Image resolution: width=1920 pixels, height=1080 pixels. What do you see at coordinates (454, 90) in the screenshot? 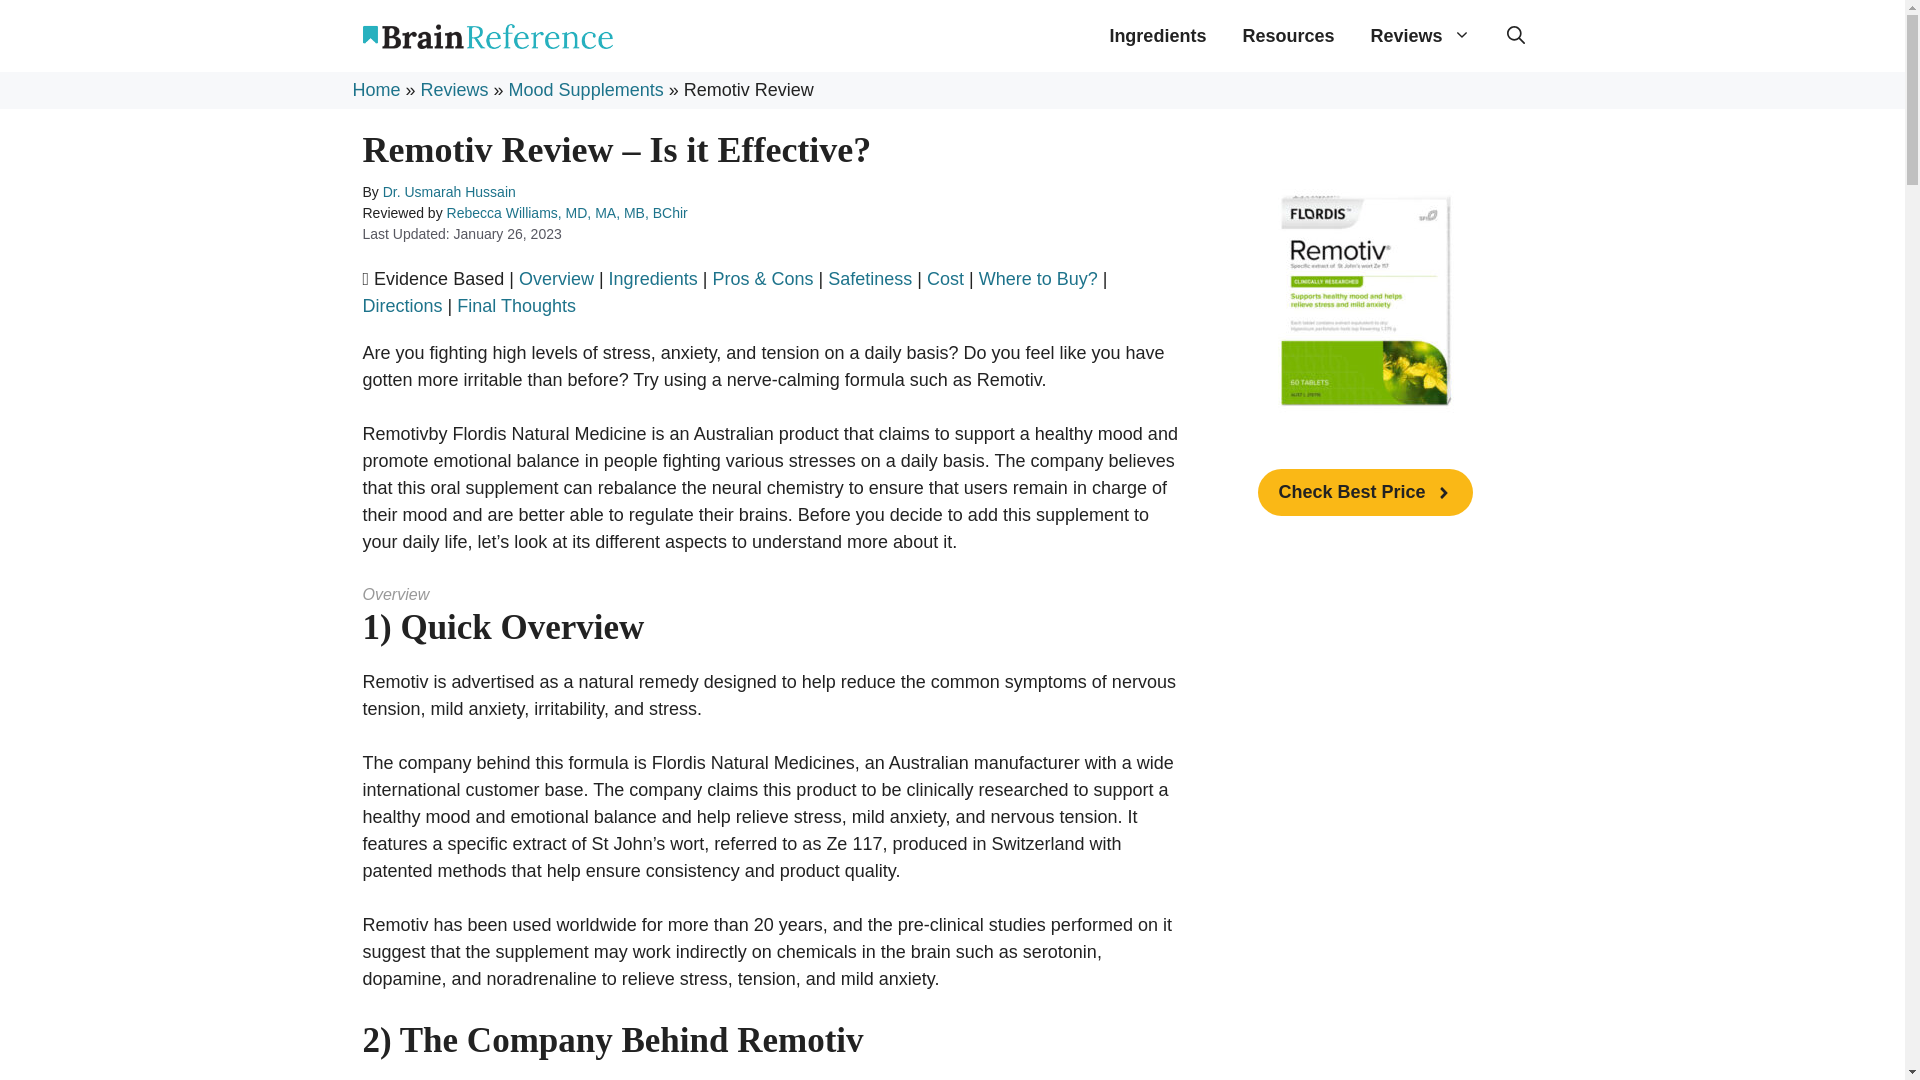
I see `Reviews` at bounding box center [454, 90].